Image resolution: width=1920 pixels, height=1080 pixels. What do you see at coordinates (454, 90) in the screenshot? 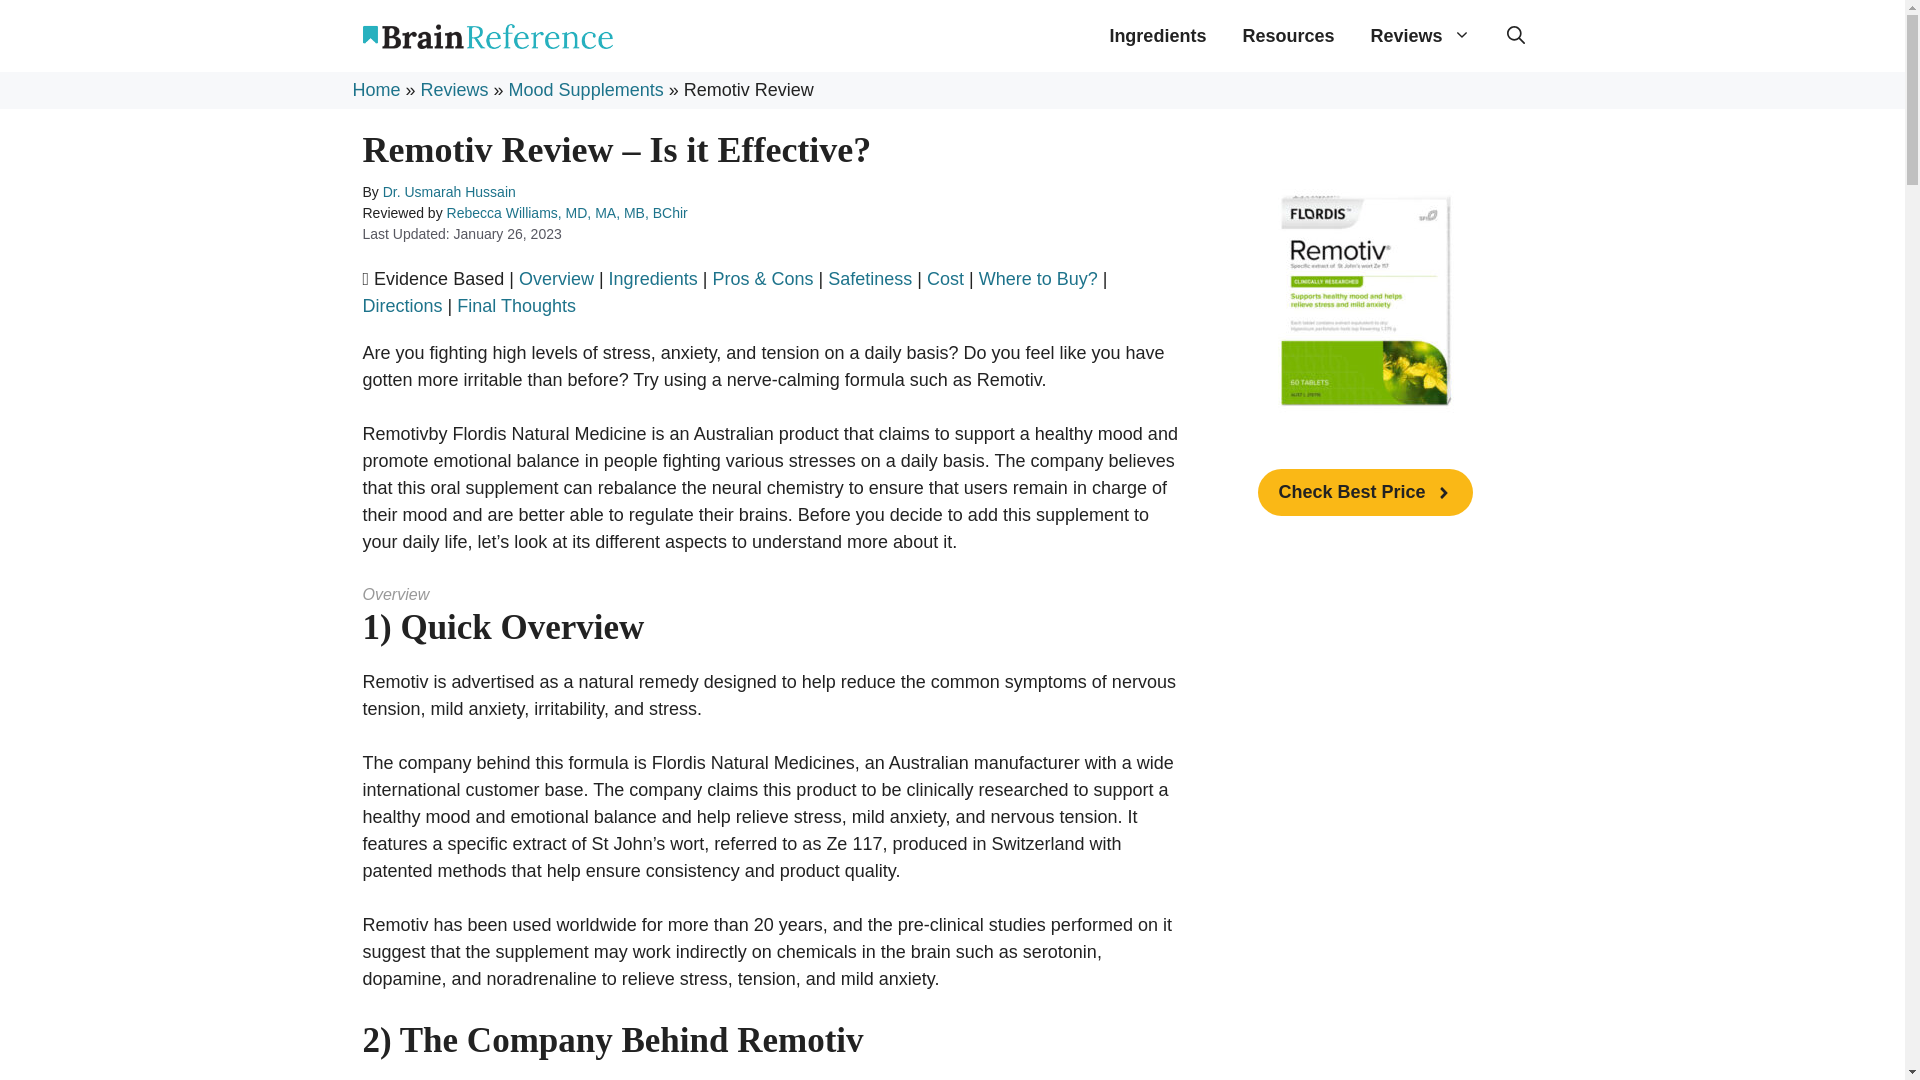
I see `Reviews` at bounding box center [454, 90].